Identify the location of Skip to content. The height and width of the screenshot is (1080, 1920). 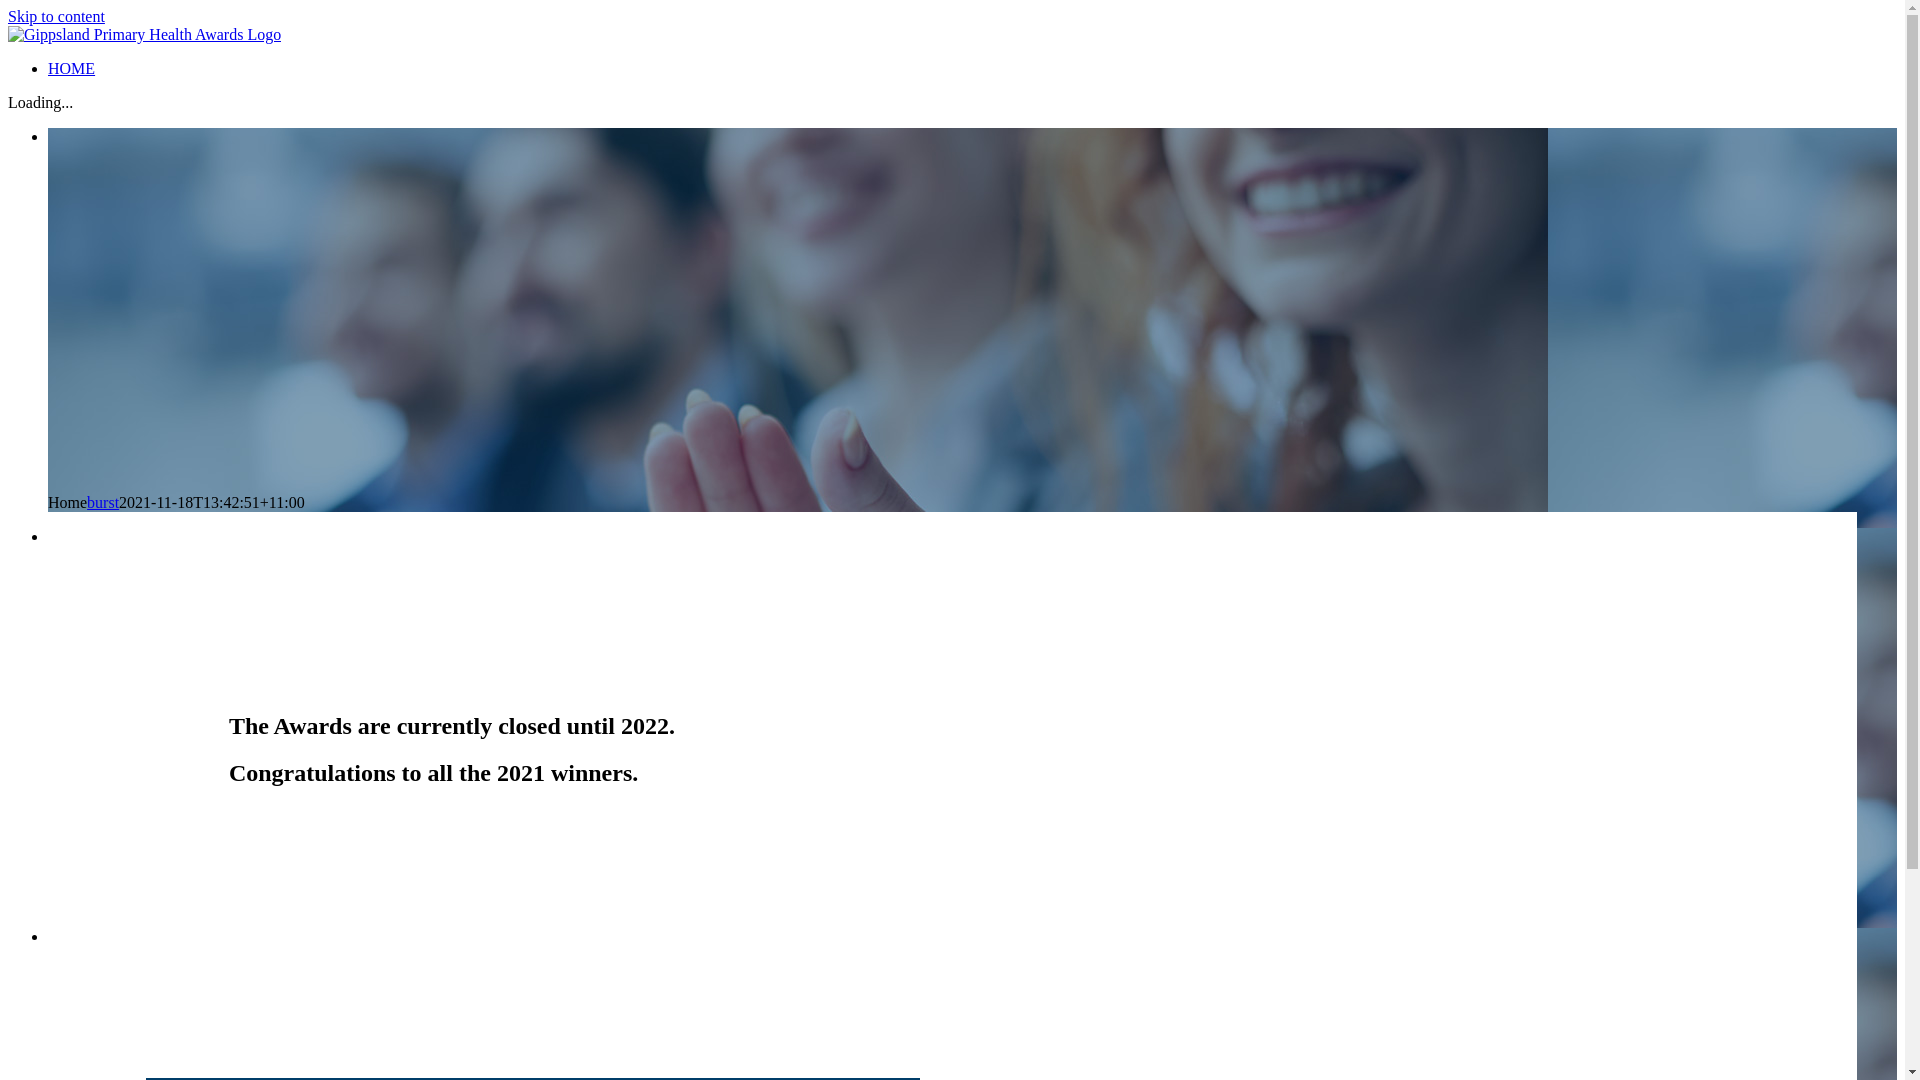
(56, 16).